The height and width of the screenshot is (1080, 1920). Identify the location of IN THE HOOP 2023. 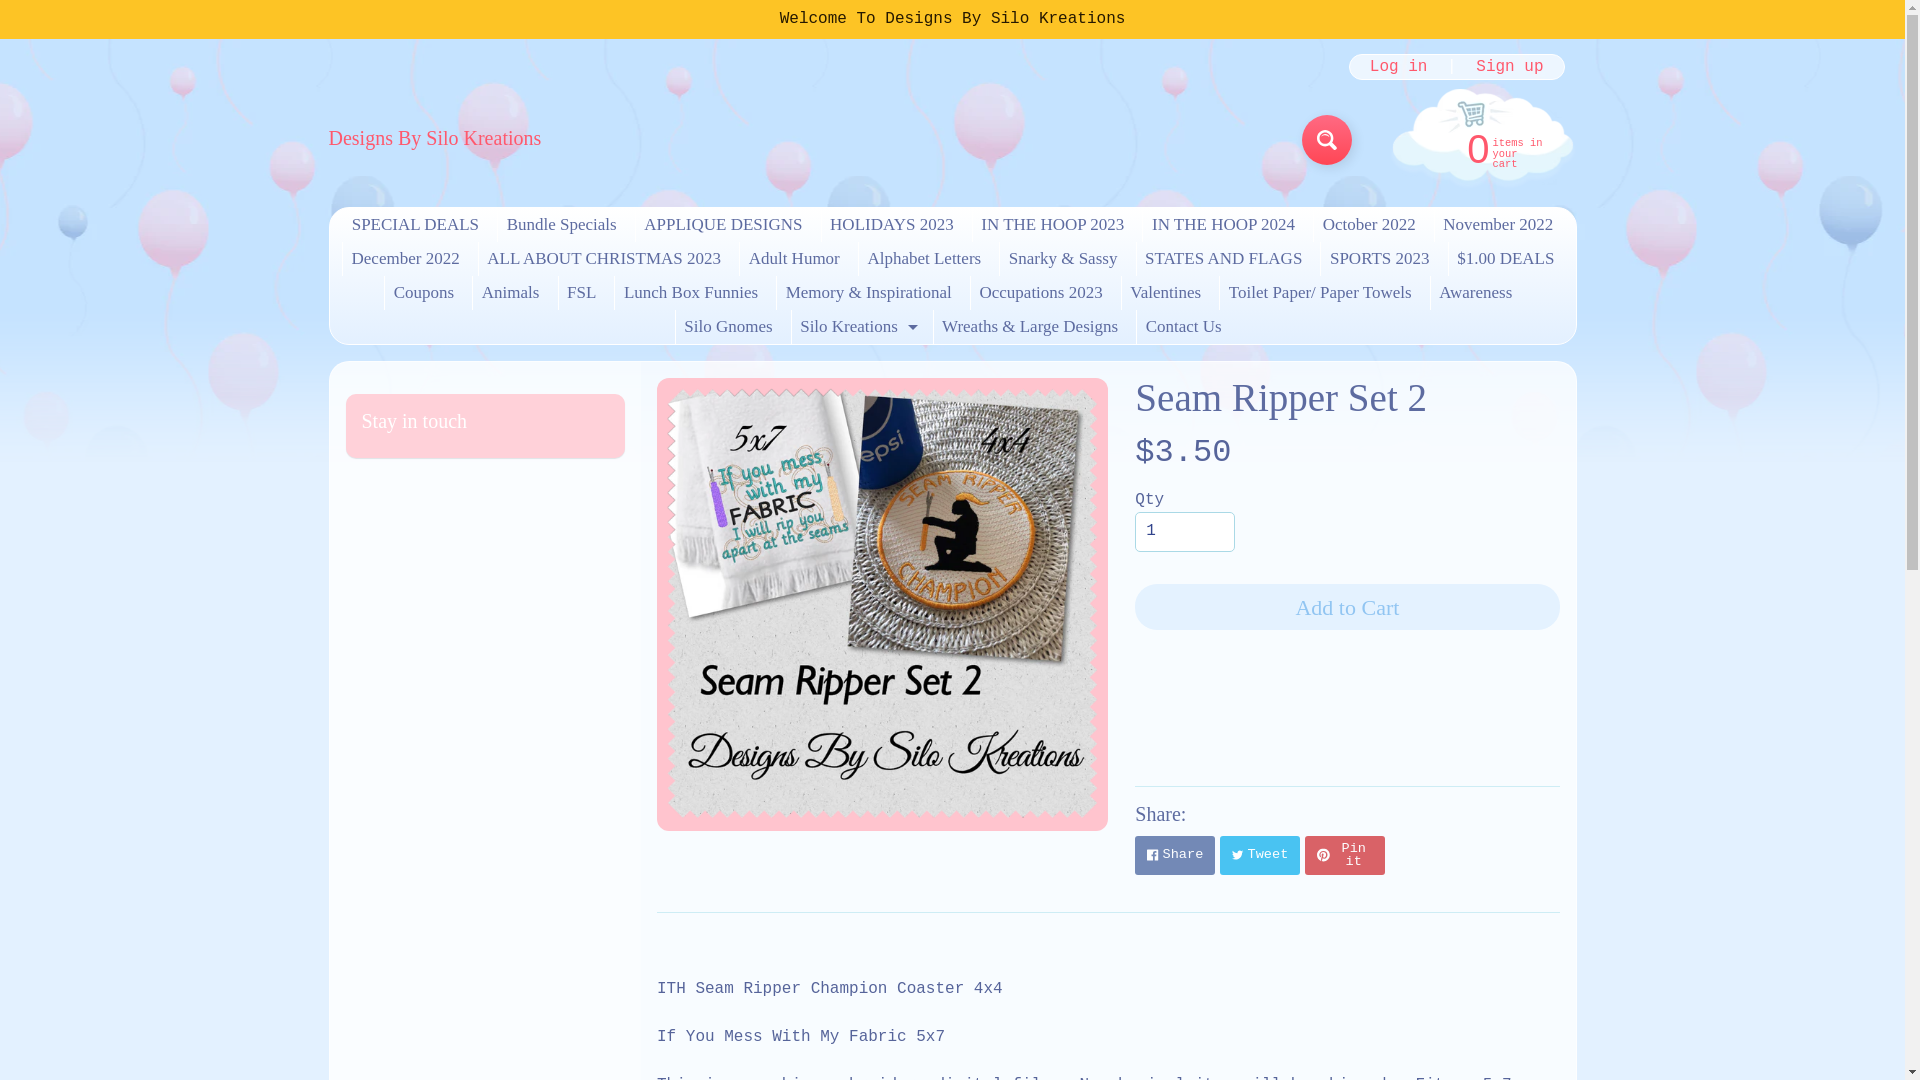
(1326, 140).